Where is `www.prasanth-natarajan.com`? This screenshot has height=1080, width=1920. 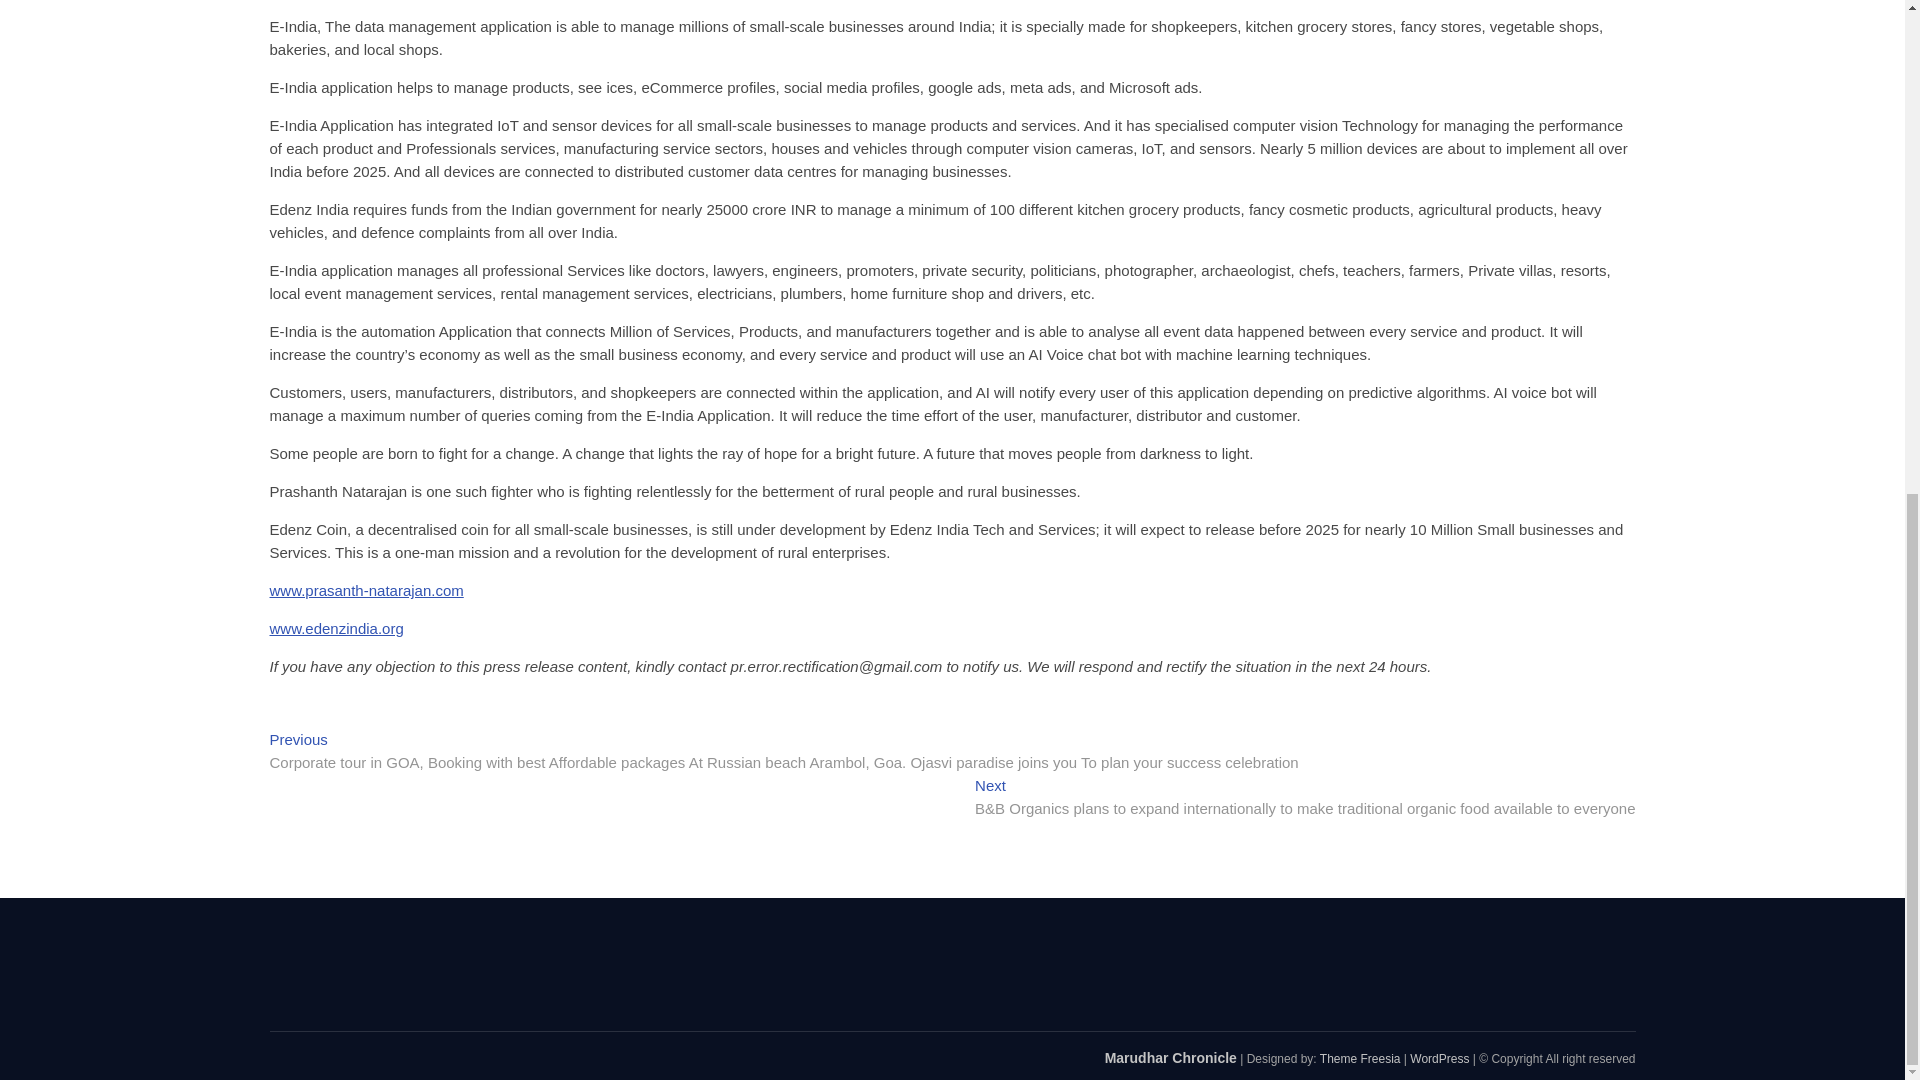 www.prasanth-natarajan.com is located at coordinates (367, 590).